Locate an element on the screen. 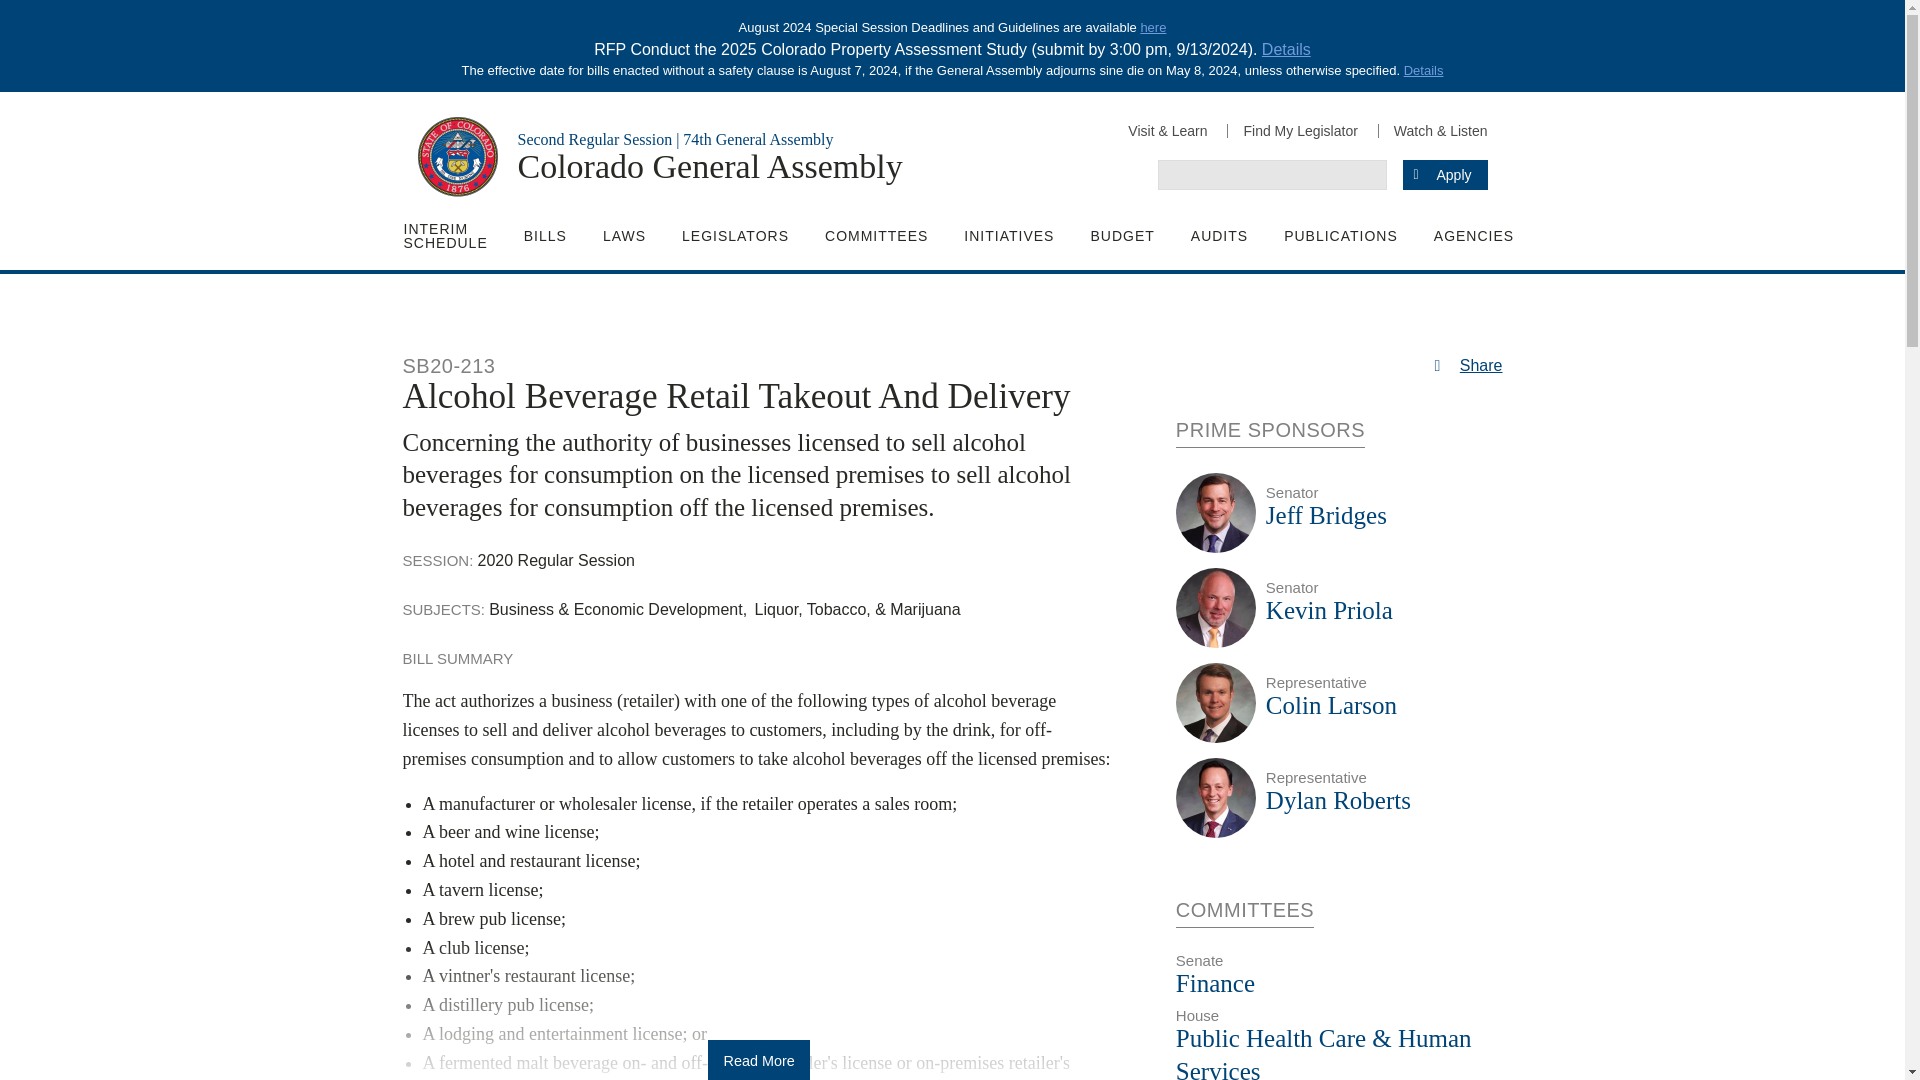 Image resolution: width=1920 pixels, height=1080 pixels. Details is located at coordinates (1423, 70).